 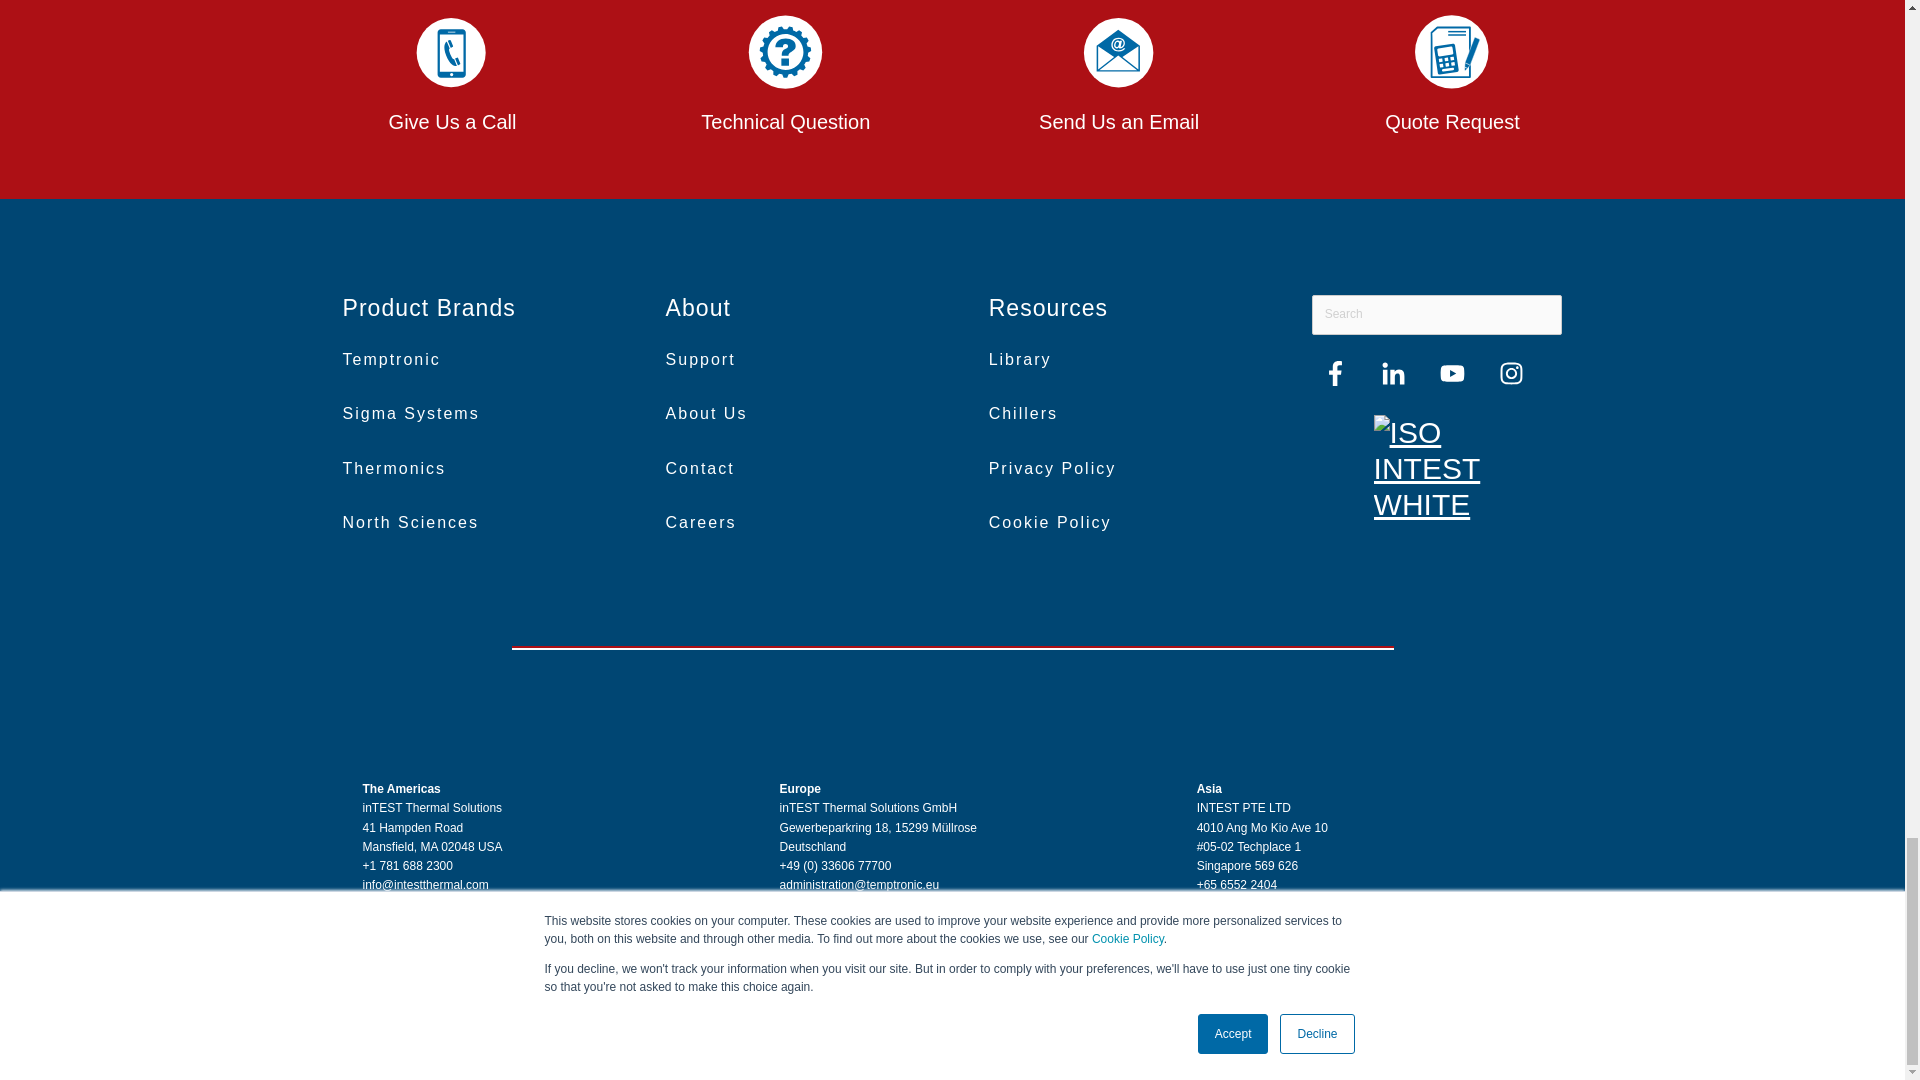 What do you see at coordinates (1119, 54) in the screenshot?
I see `EMAIL WHITE INTEST` at bounding box center [1119, 54].